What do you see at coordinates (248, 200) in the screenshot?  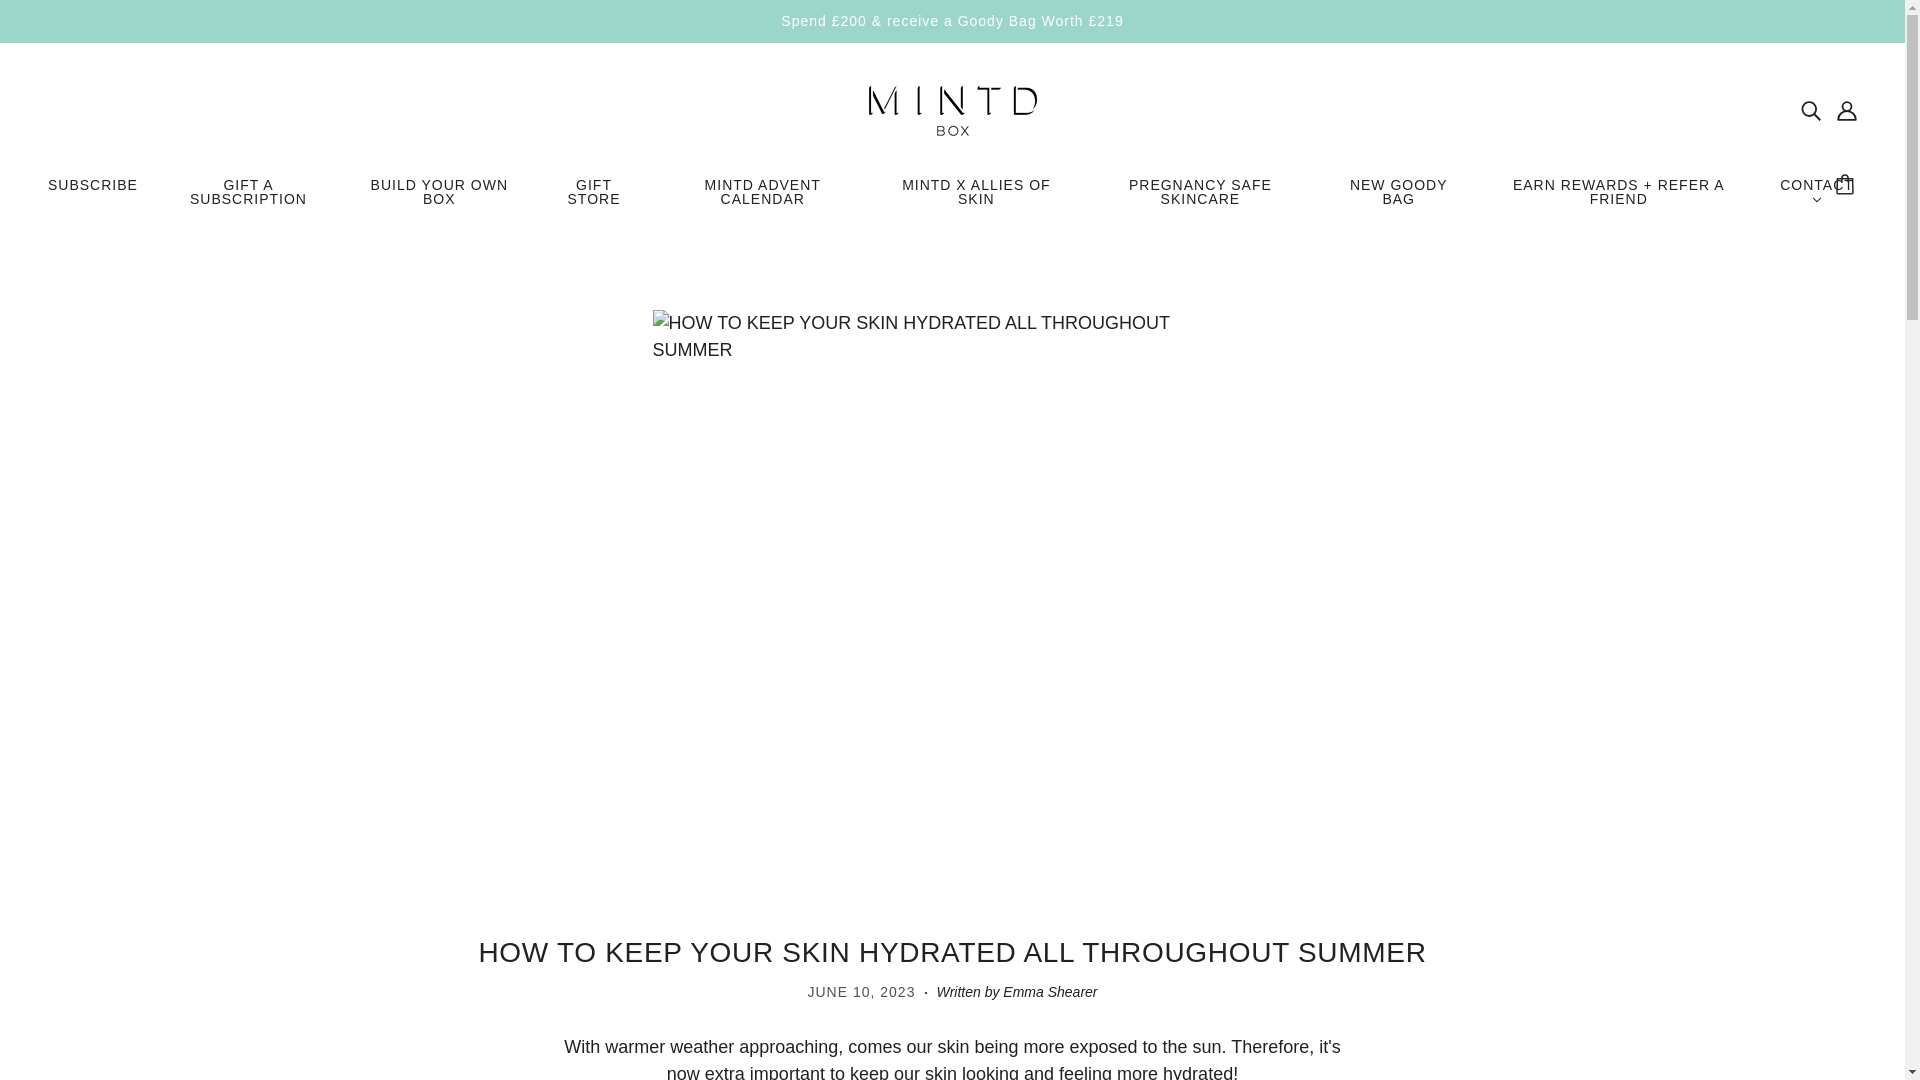 I see `GIFT A SUBSCRIPTION` at bounding box center [248, 200].